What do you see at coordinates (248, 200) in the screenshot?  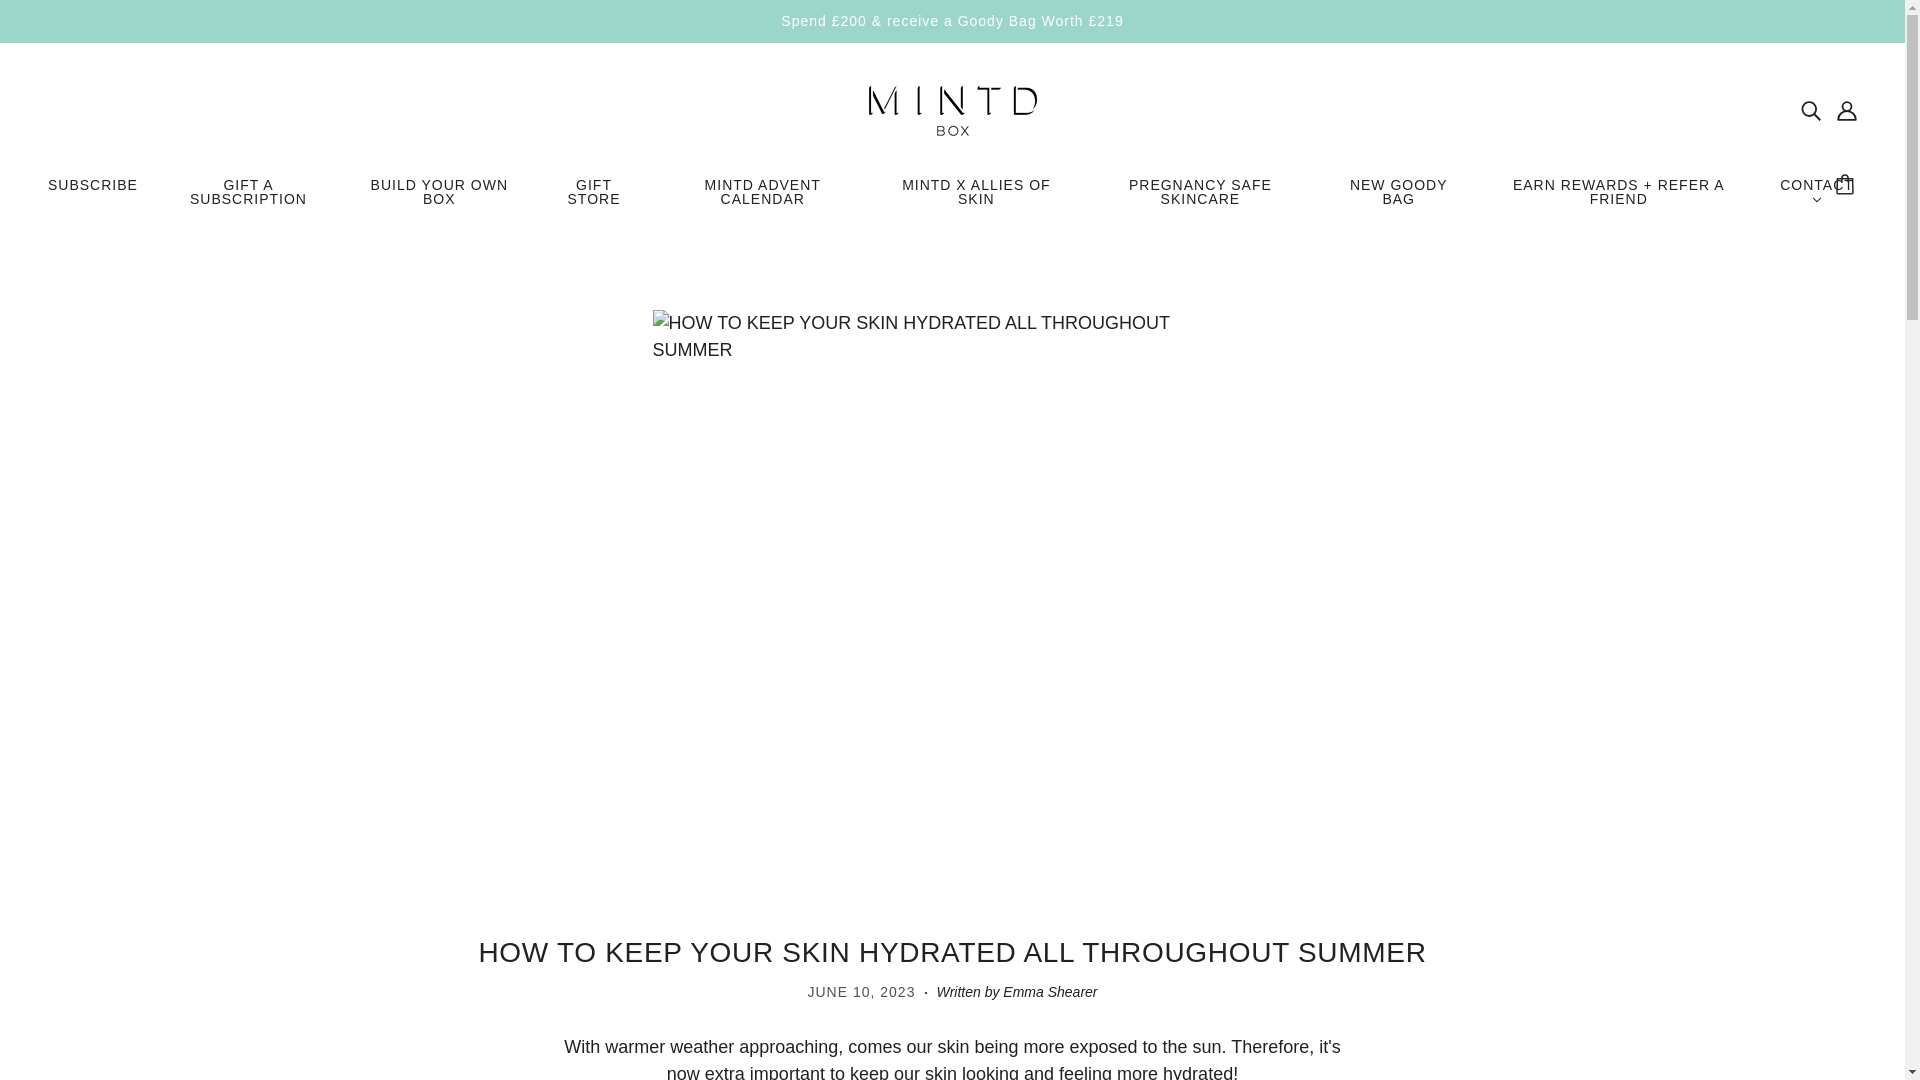 I see `GIFT A SUBSCRIPTION` at bounding box center [248, 200].